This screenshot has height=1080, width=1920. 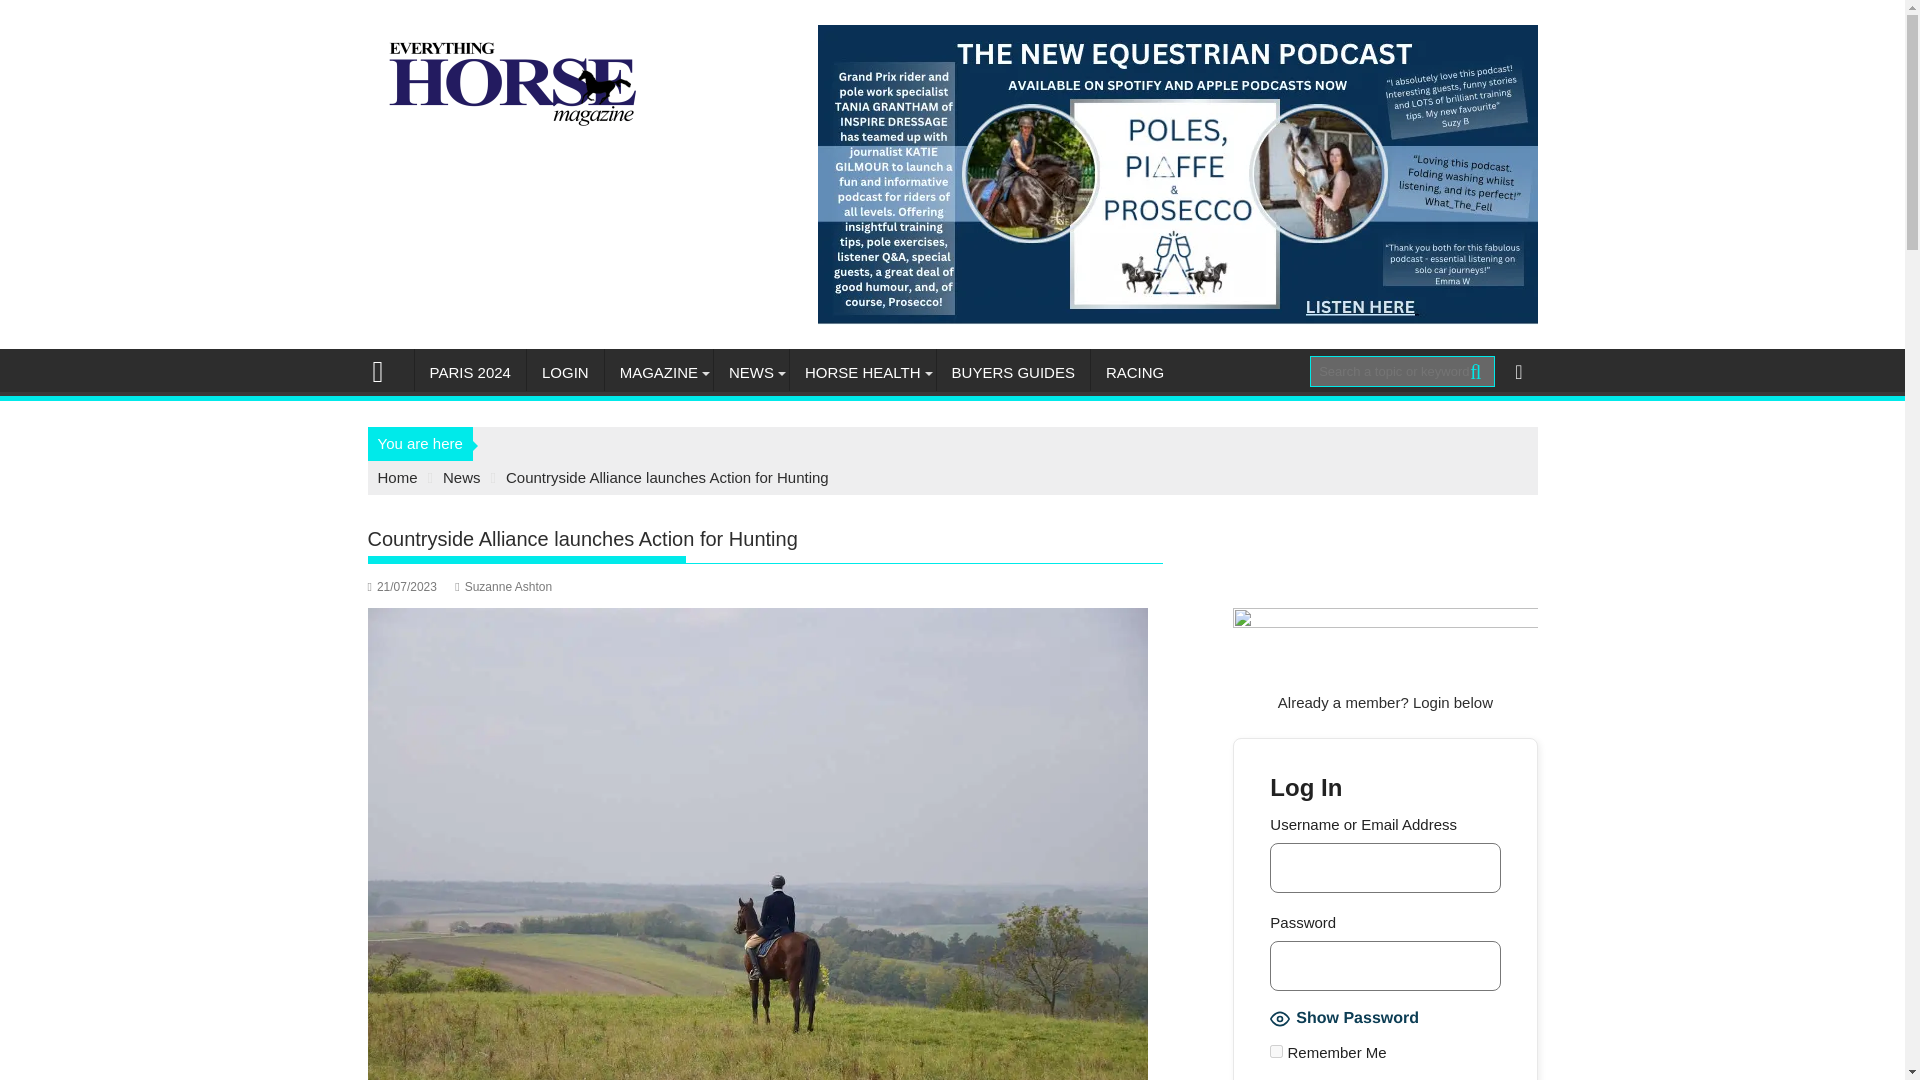 I want to click on PARIS 2024, so click(x=469, y=372).